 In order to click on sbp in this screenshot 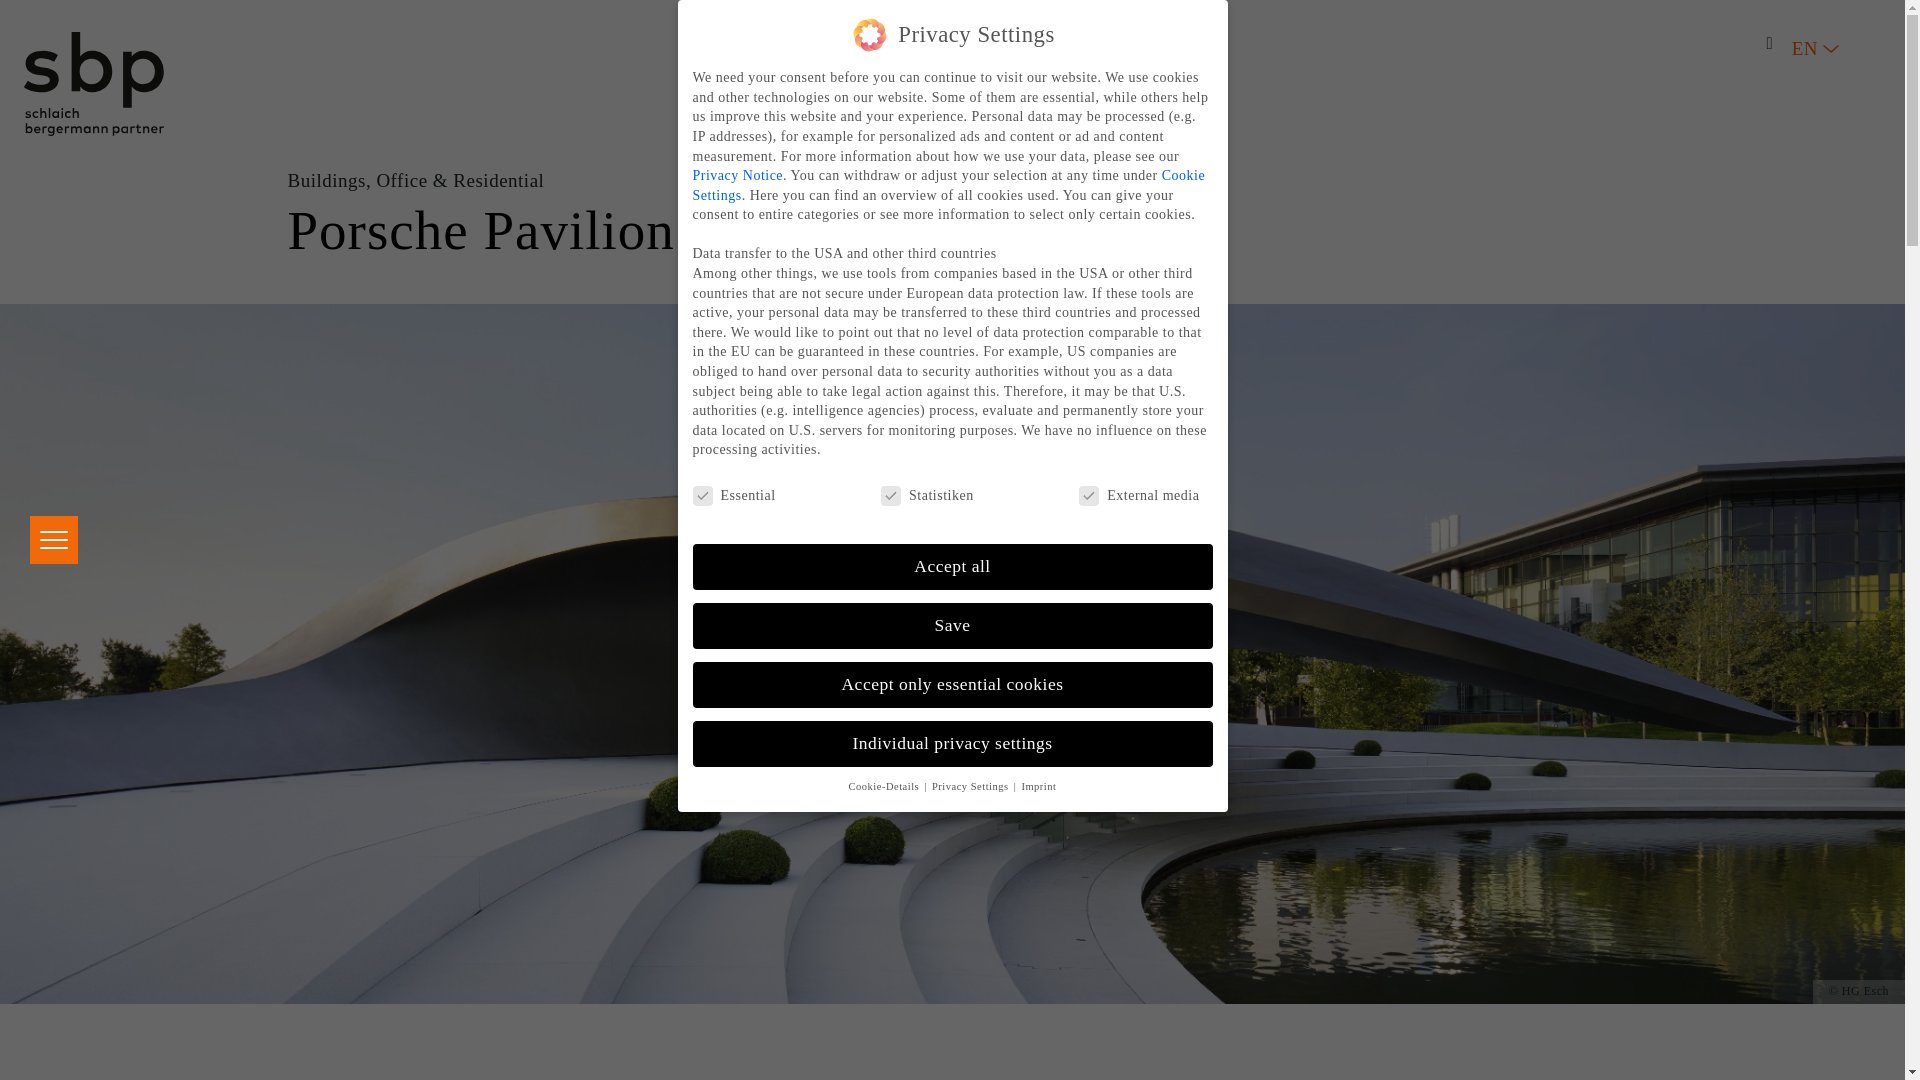, I will do `click(93, 84)`.